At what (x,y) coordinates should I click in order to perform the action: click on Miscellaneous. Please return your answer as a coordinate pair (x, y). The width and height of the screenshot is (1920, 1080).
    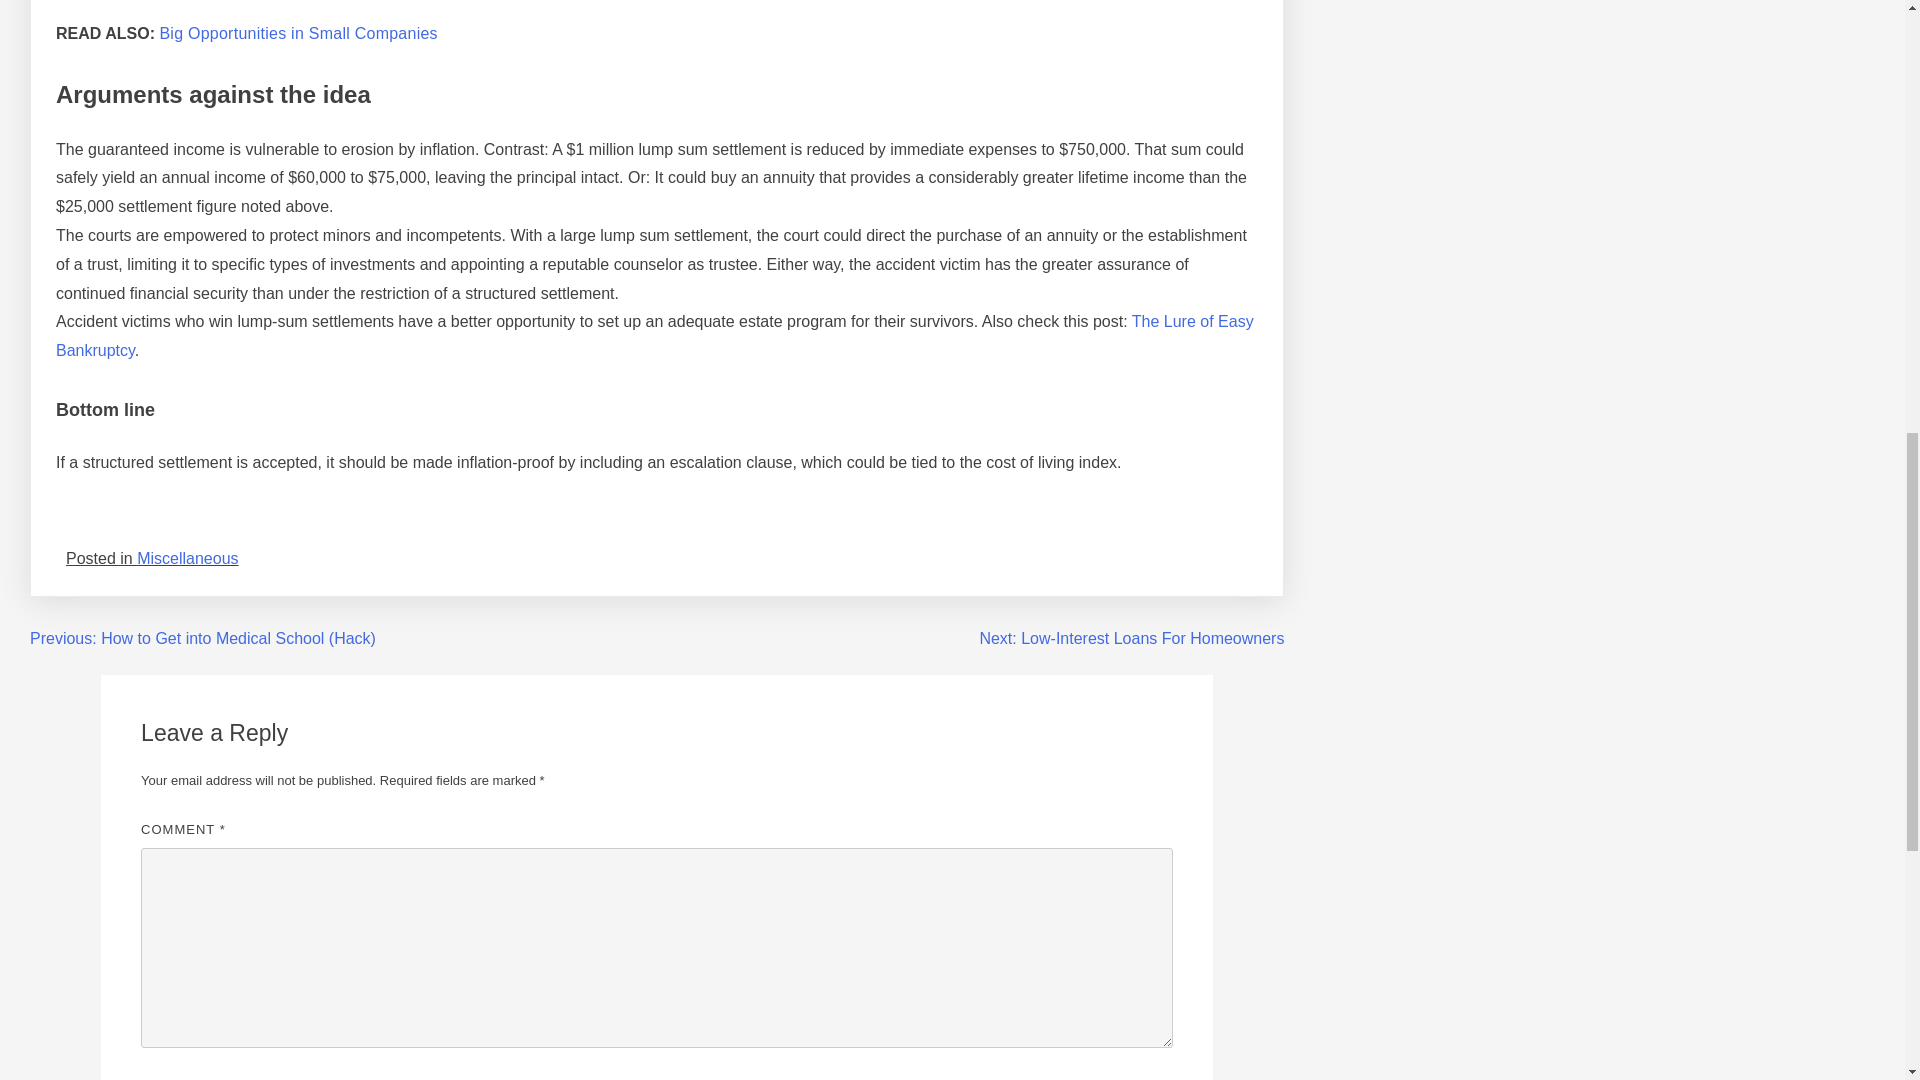
    Looking at the image, I should click on (187, 558).